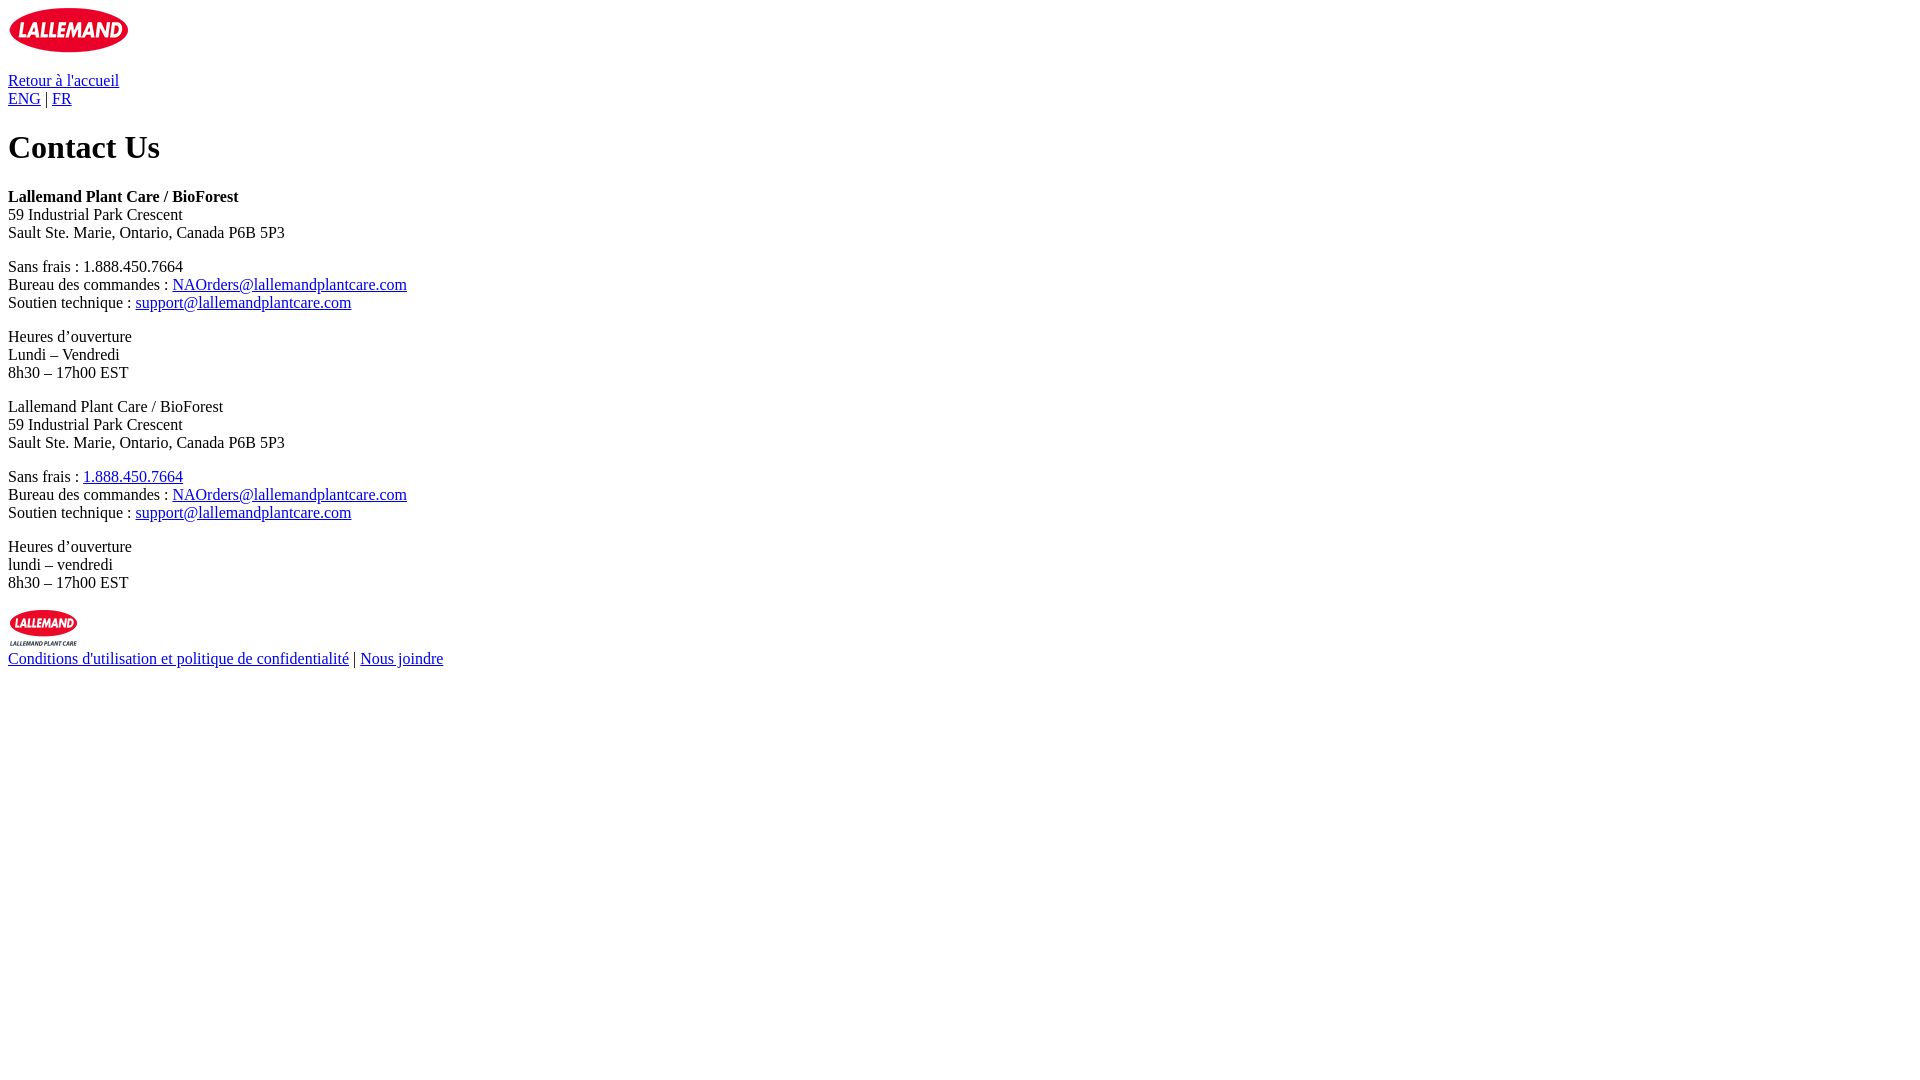 This screenshot has height=1080, width=1920. Describe the element at coordinates (290, 284) in the screenshot. I see `NAOrders@lallemandplantcare.com` at that location.